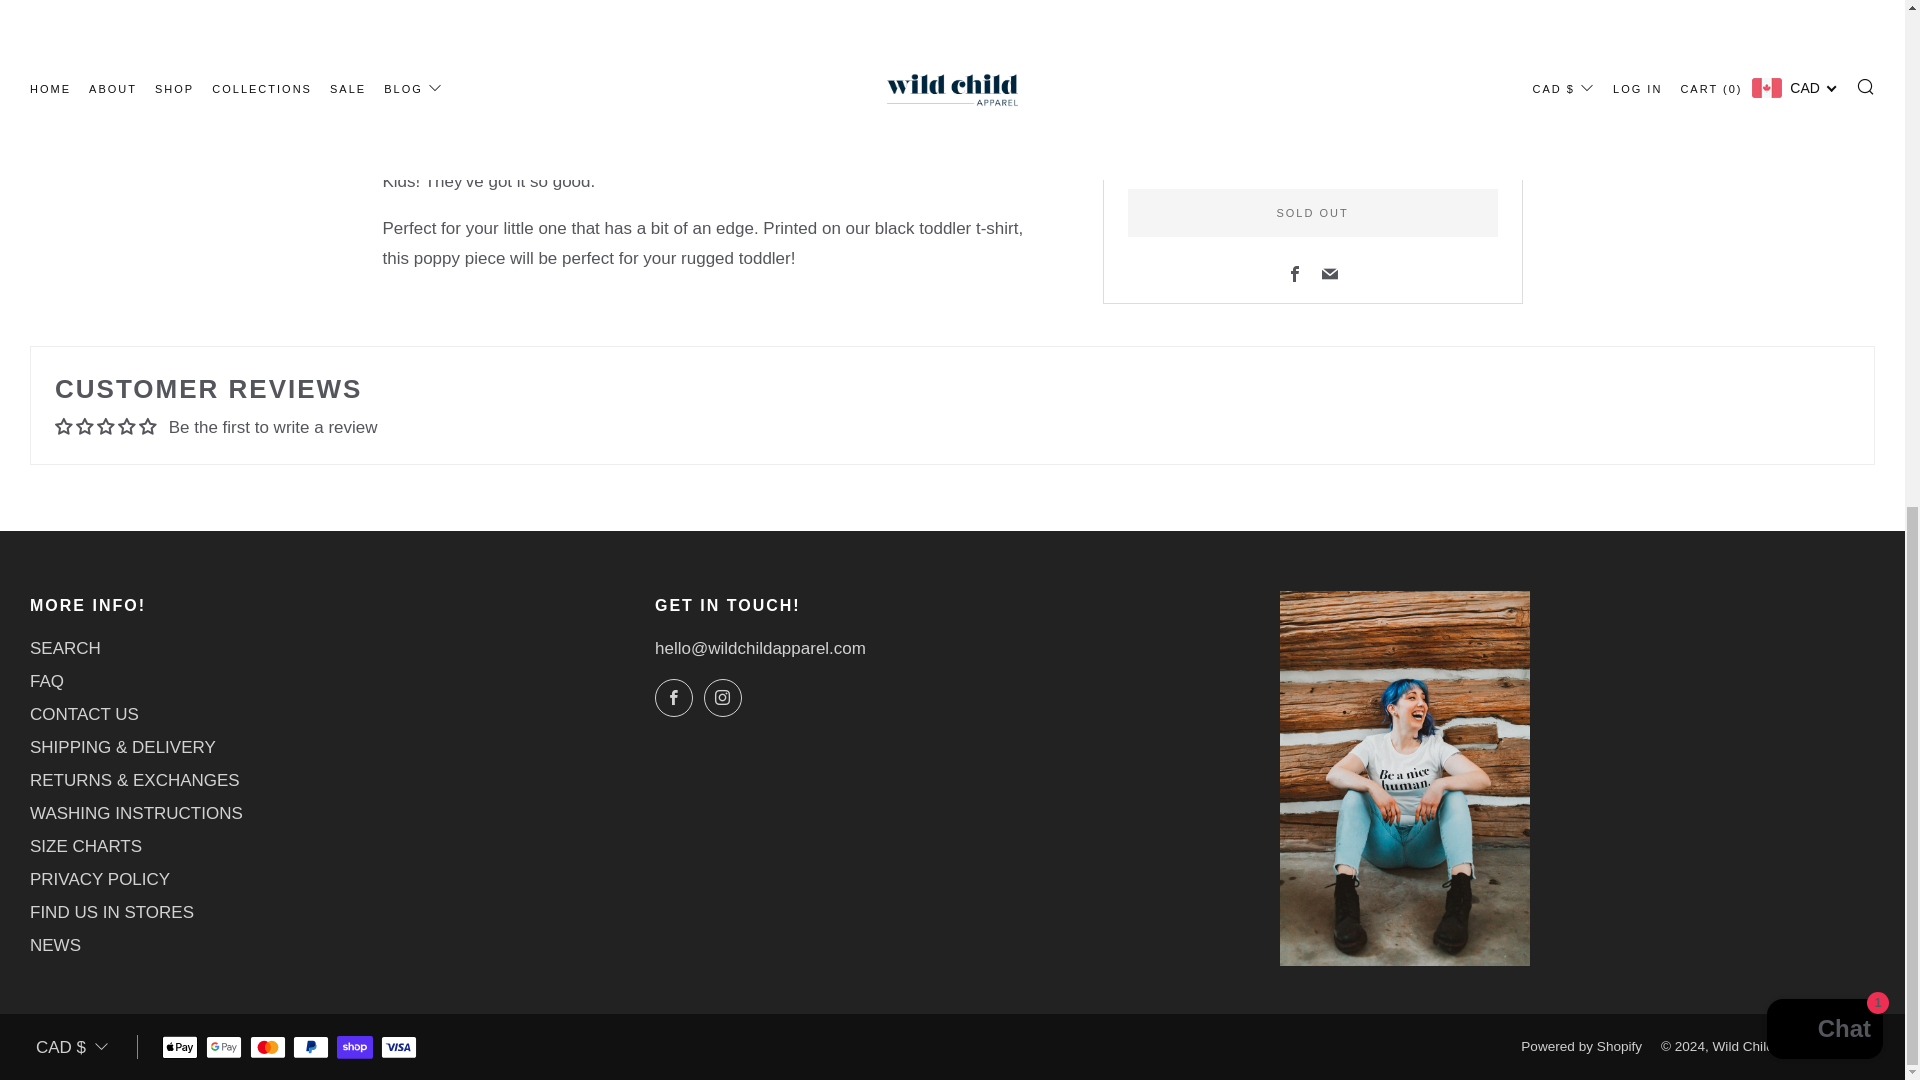  I want to click on Apple Pay, so click(179, 1048).